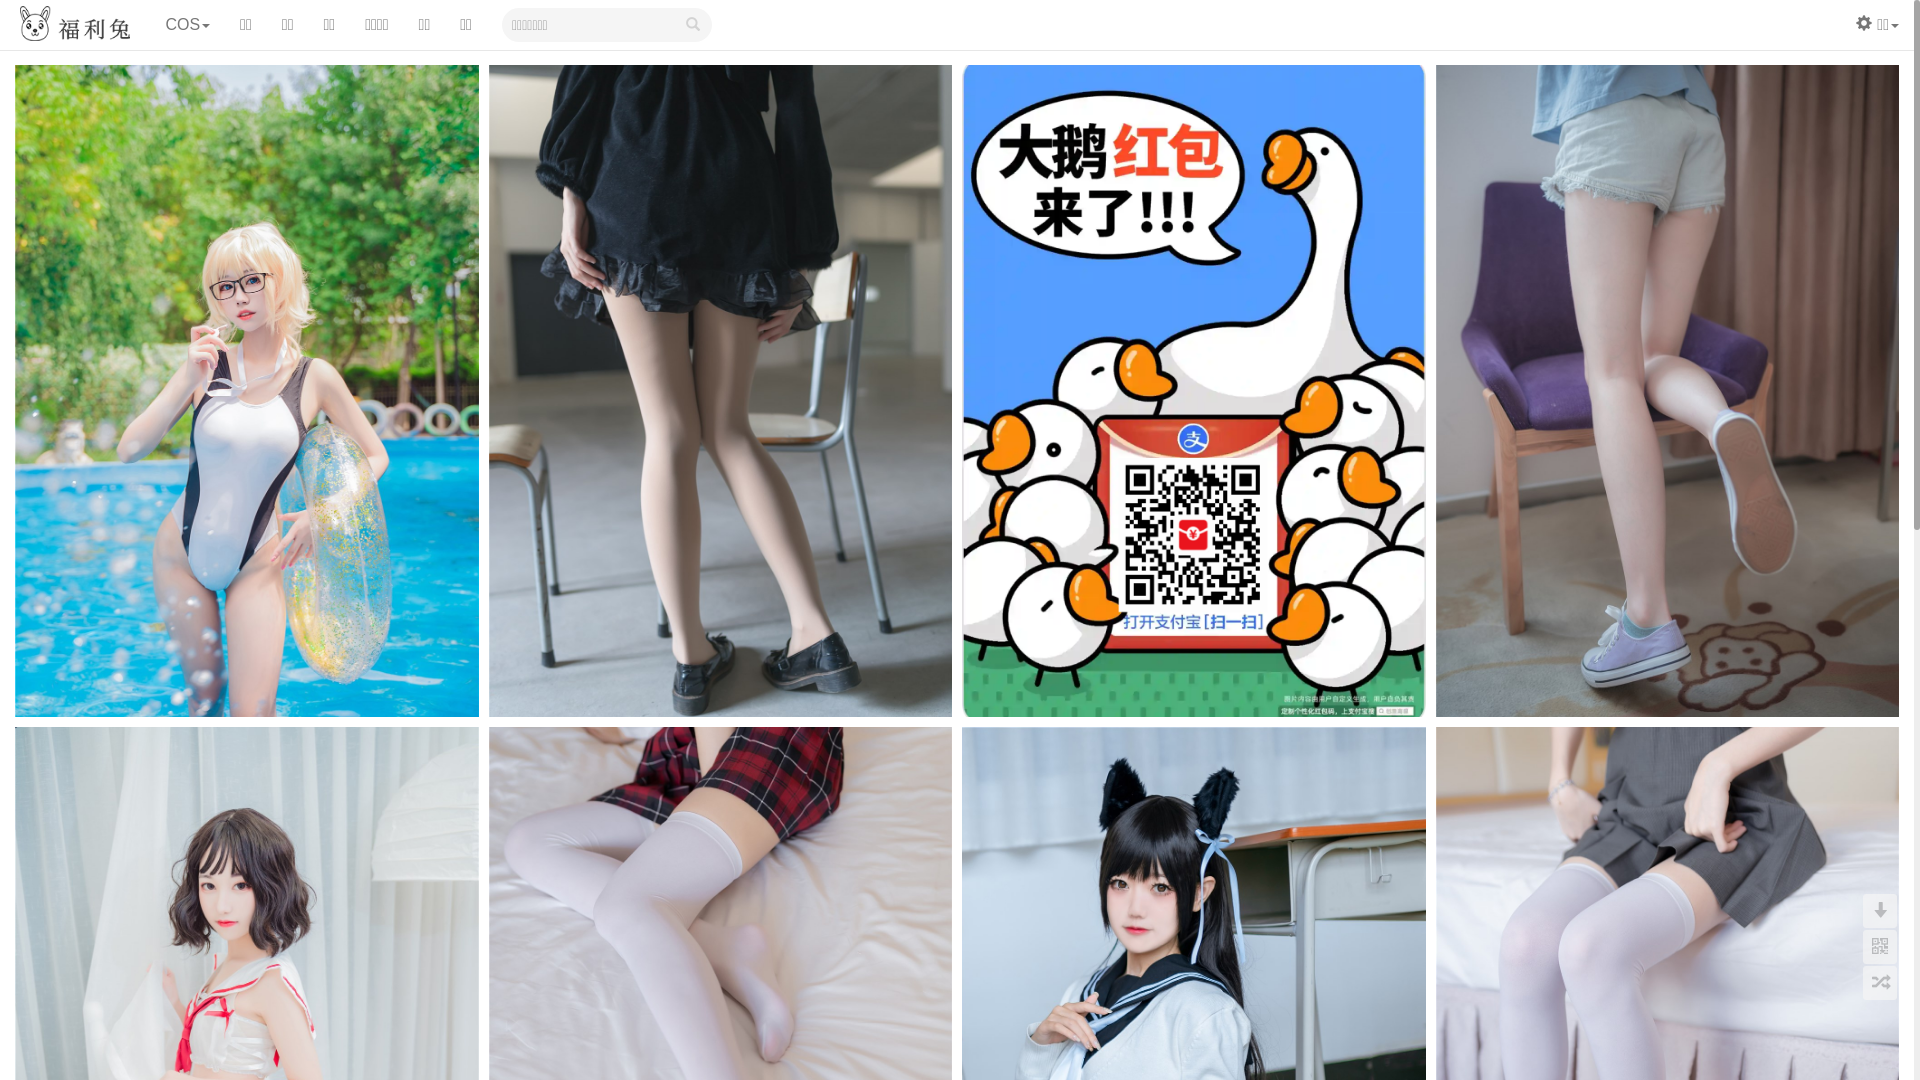 The width and height of the screenshot is (1920, 1080). I want to click on 0, so click(1880, 983).